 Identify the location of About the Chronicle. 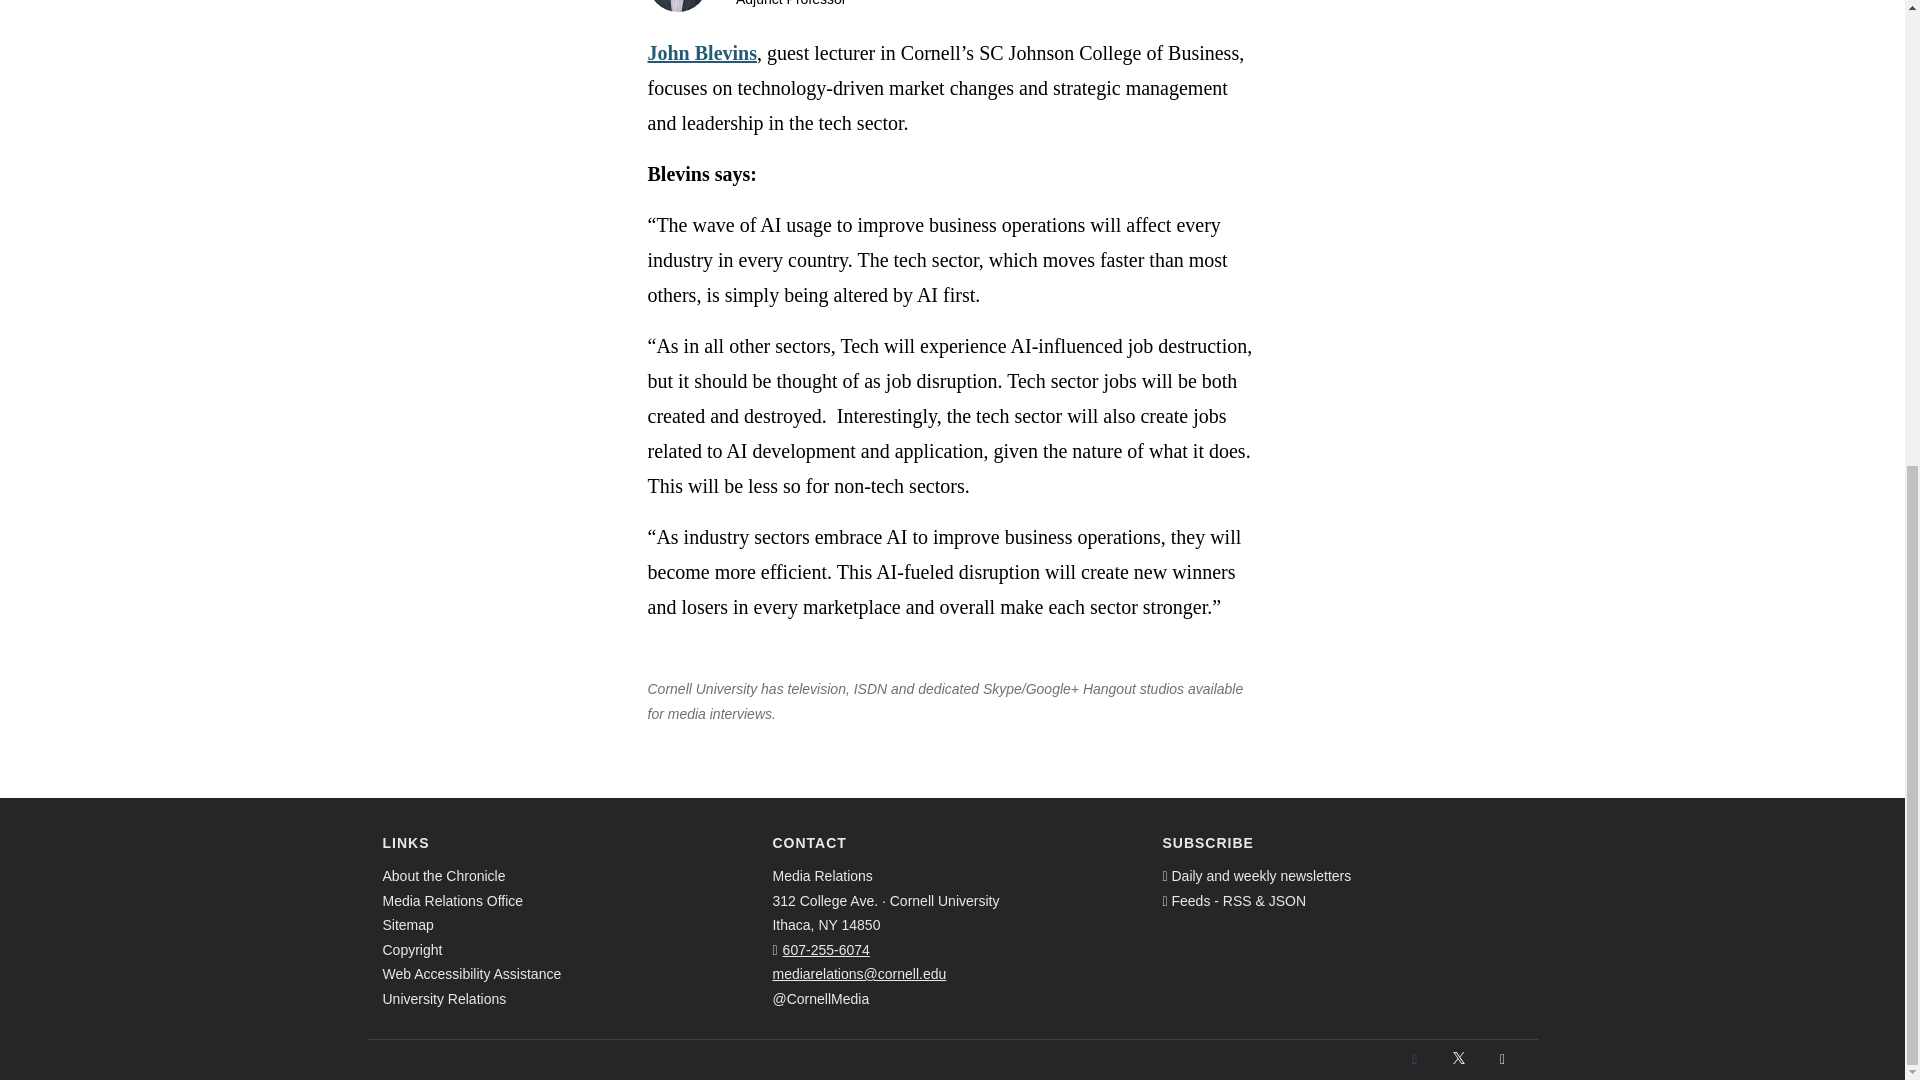
(443, 876).